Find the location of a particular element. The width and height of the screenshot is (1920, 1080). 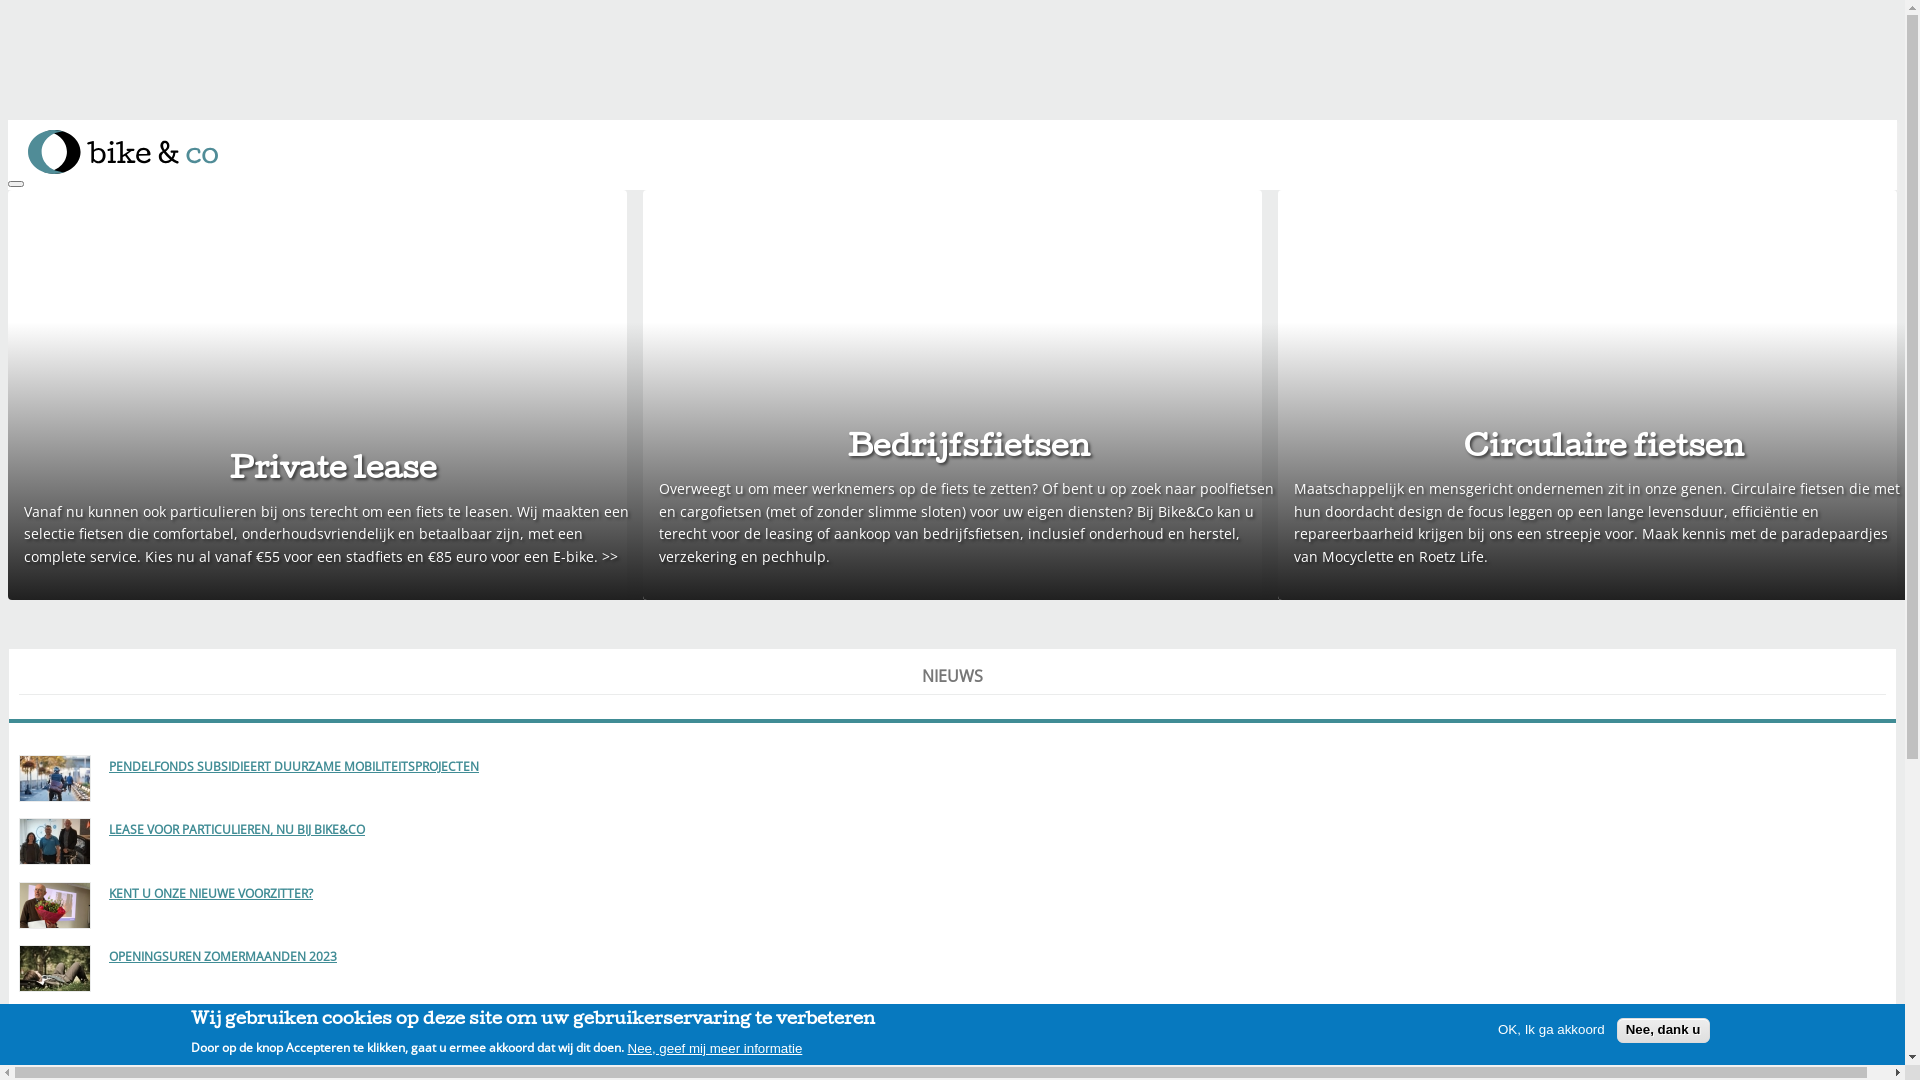

Diensten is located at coordinates (78, 260).